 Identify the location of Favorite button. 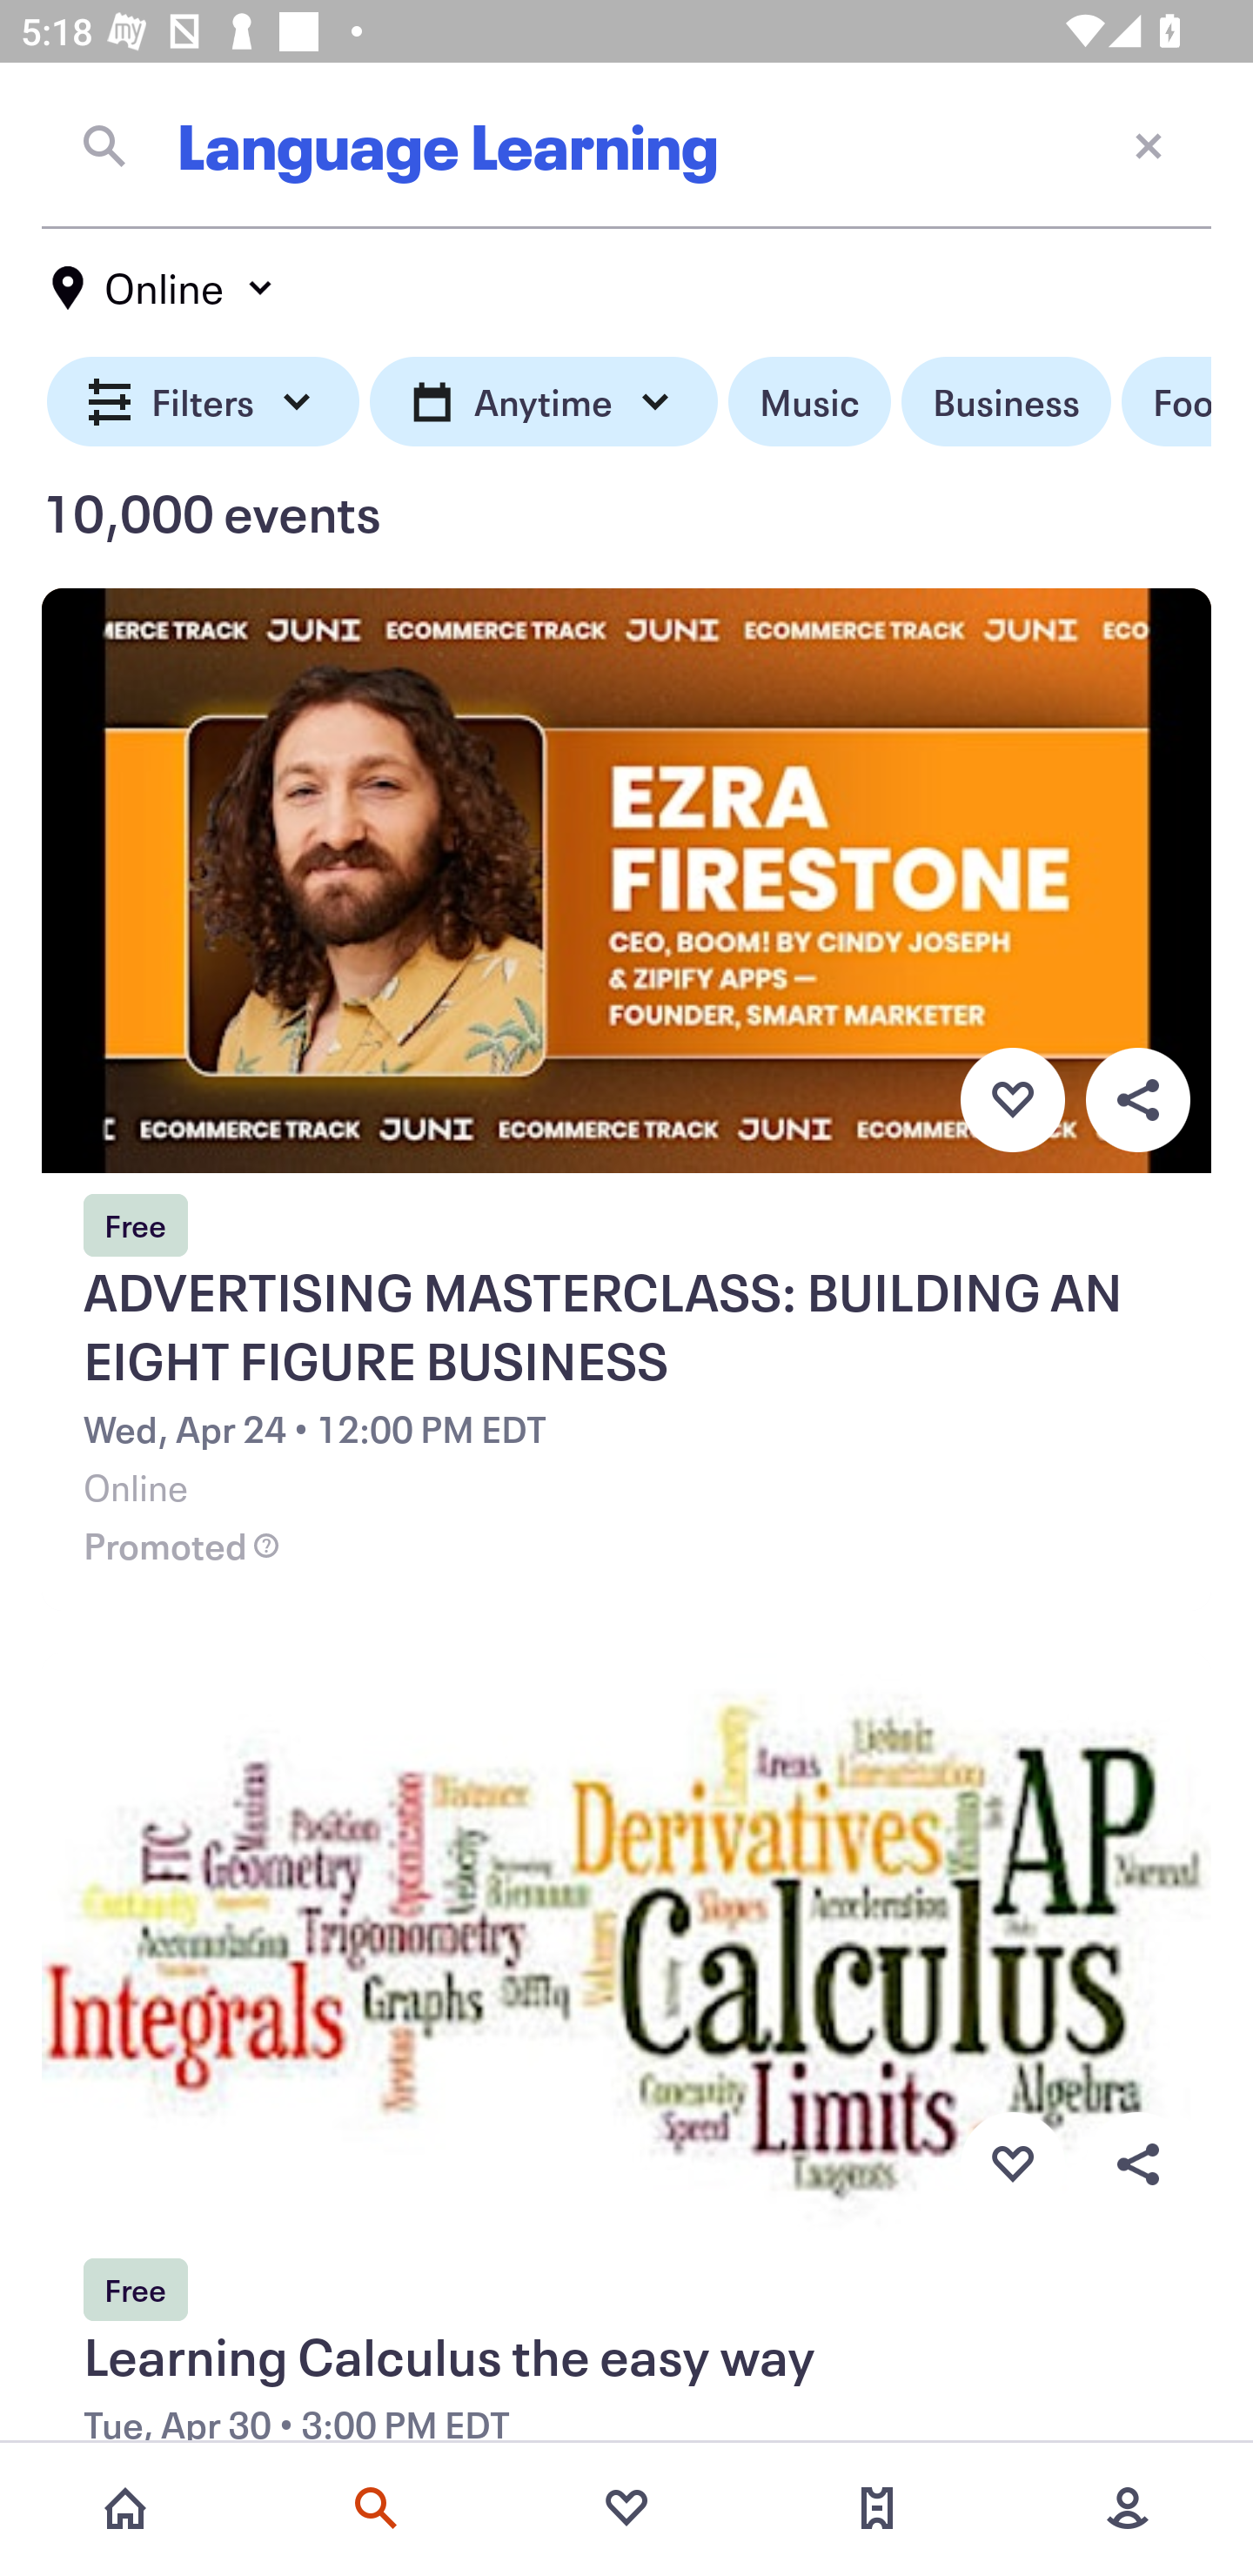
(1012, 1099).